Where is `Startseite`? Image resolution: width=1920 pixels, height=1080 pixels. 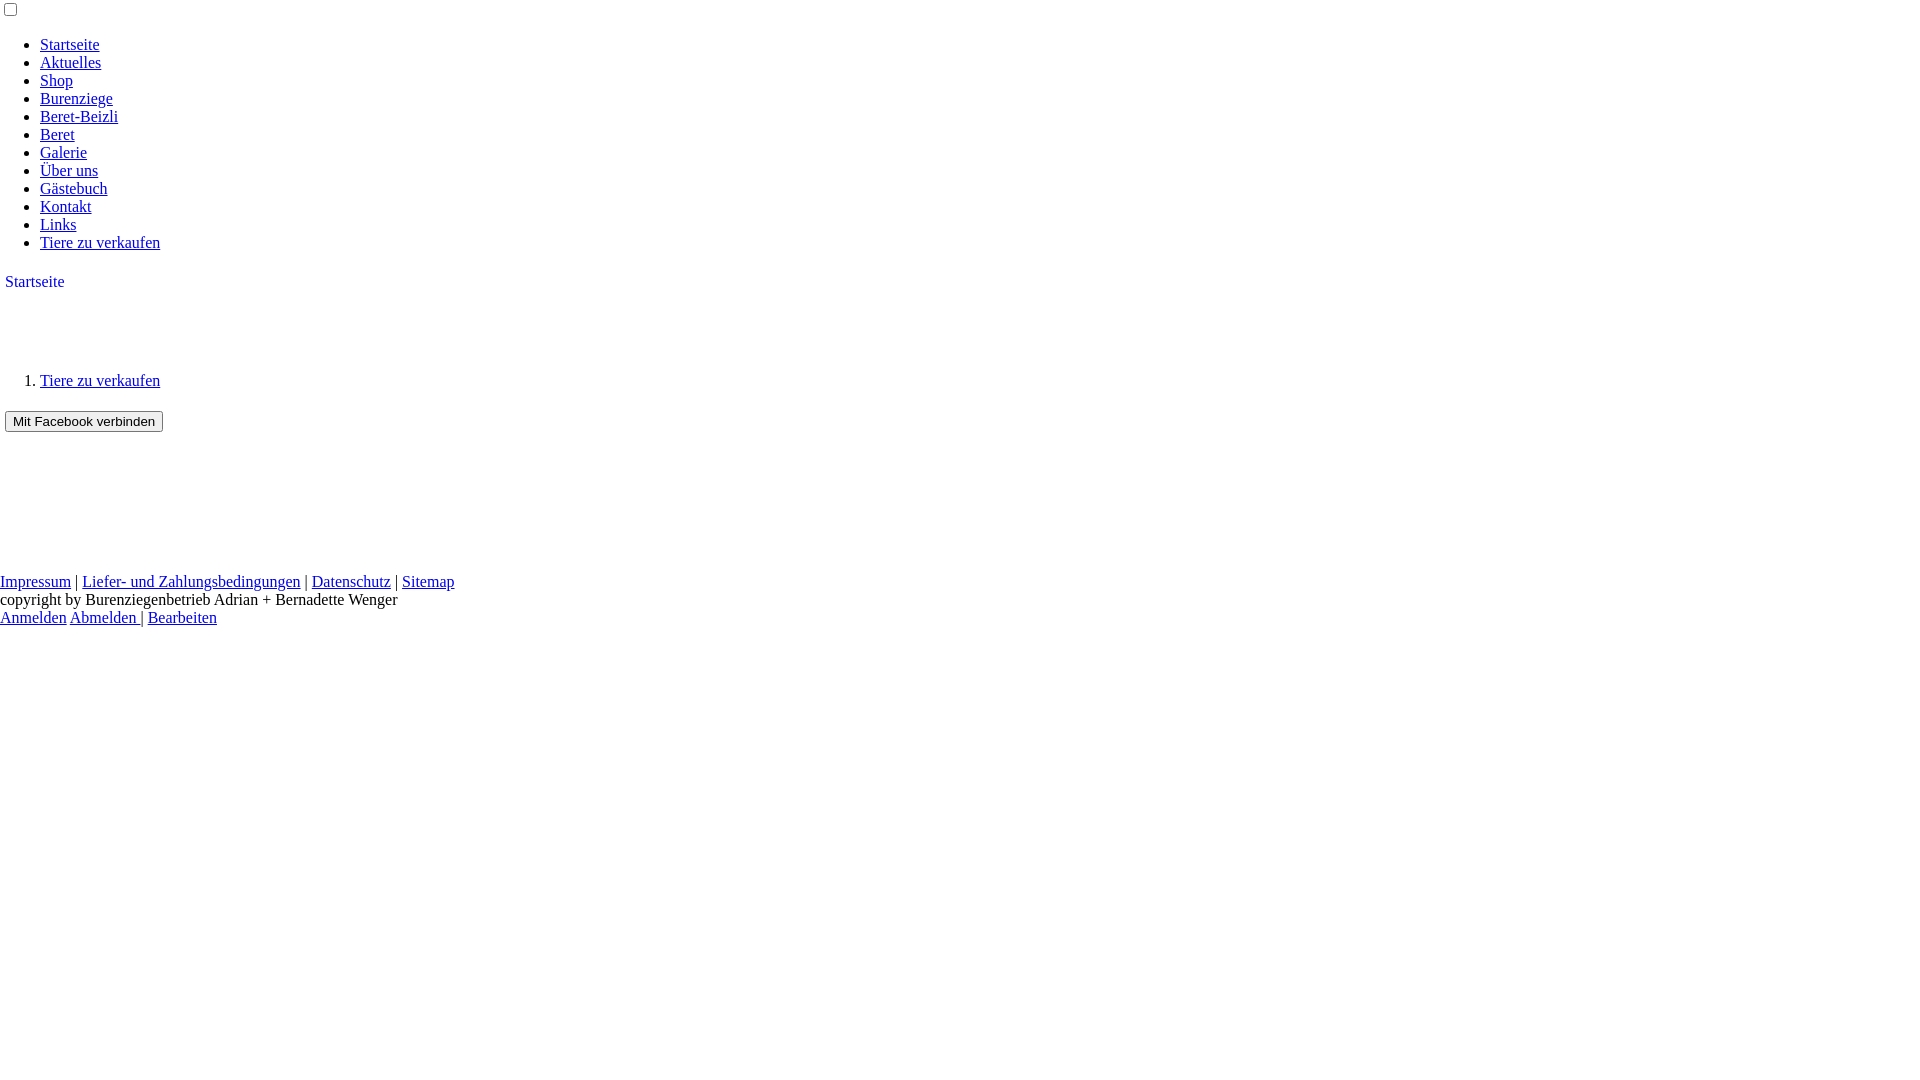 Startseite is located at coordinates (35, 282).